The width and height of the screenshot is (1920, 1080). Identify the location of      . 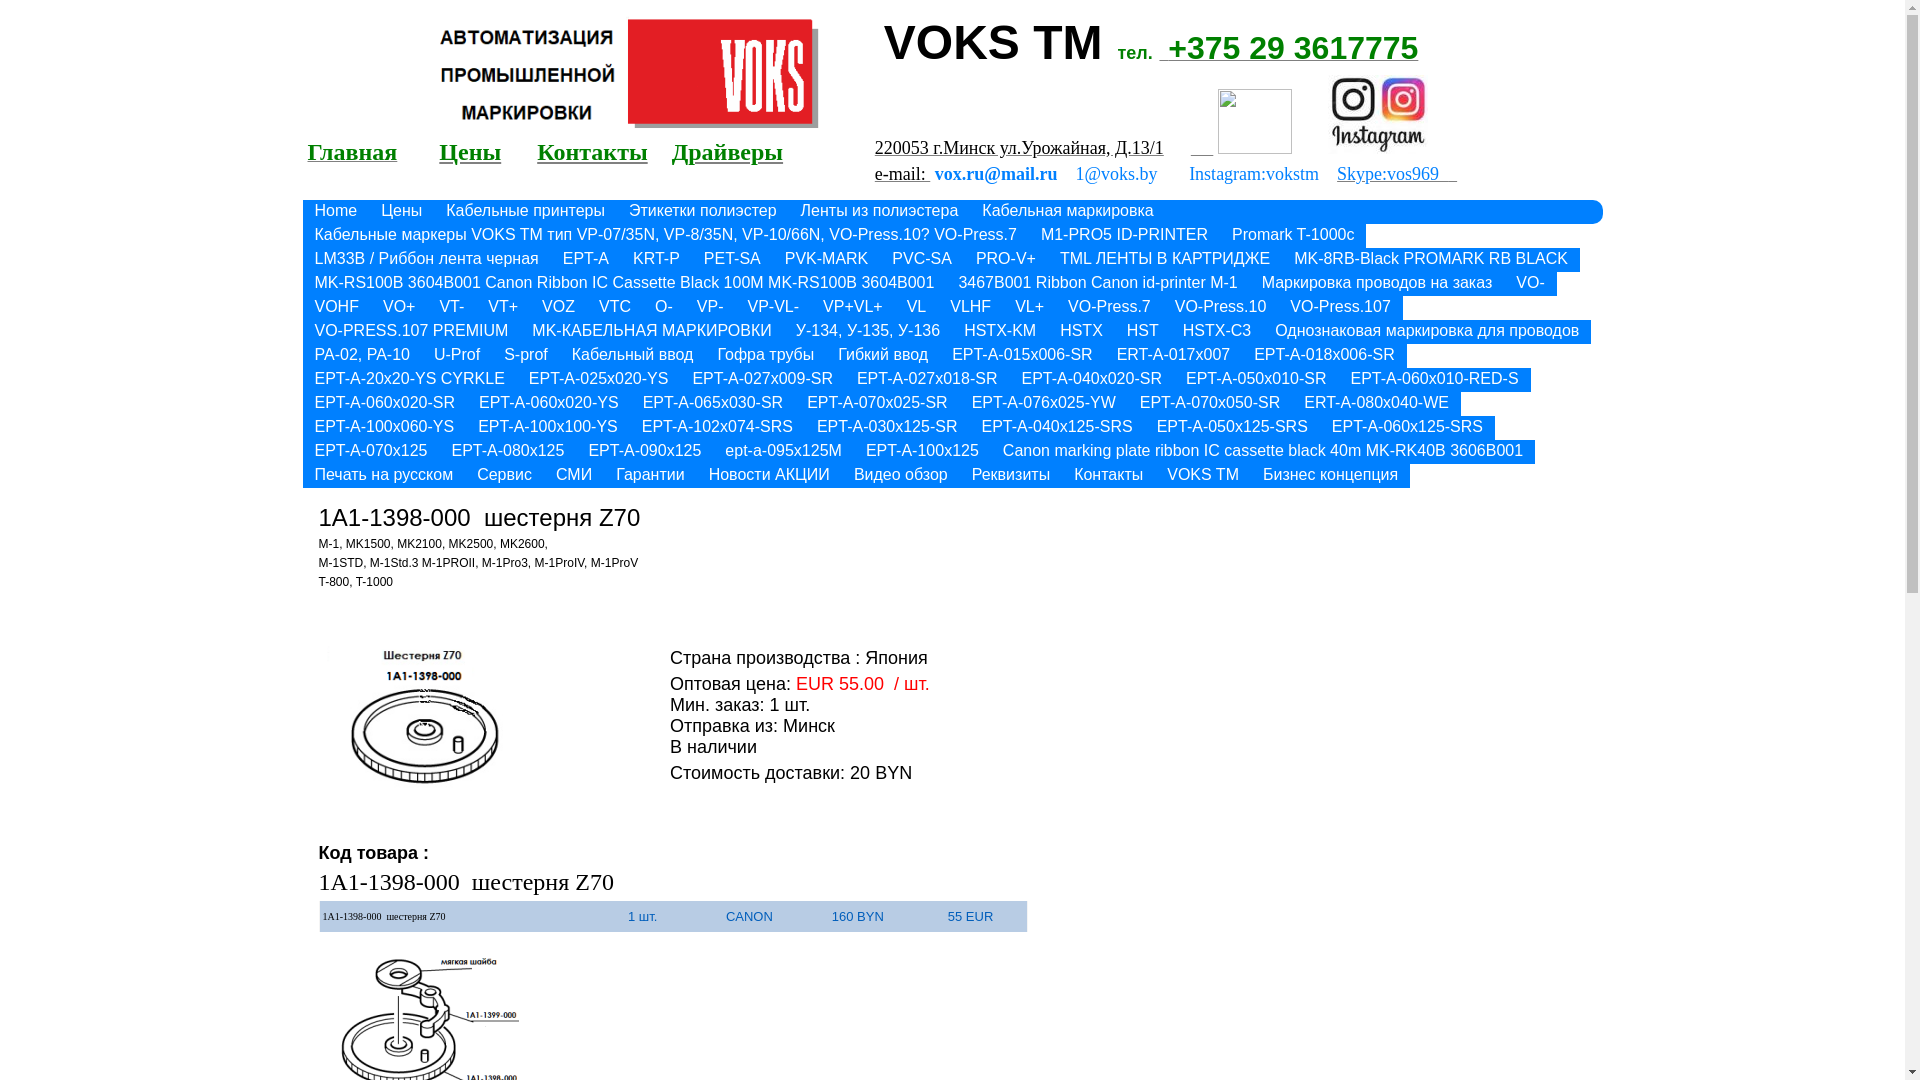
(1202, 148).